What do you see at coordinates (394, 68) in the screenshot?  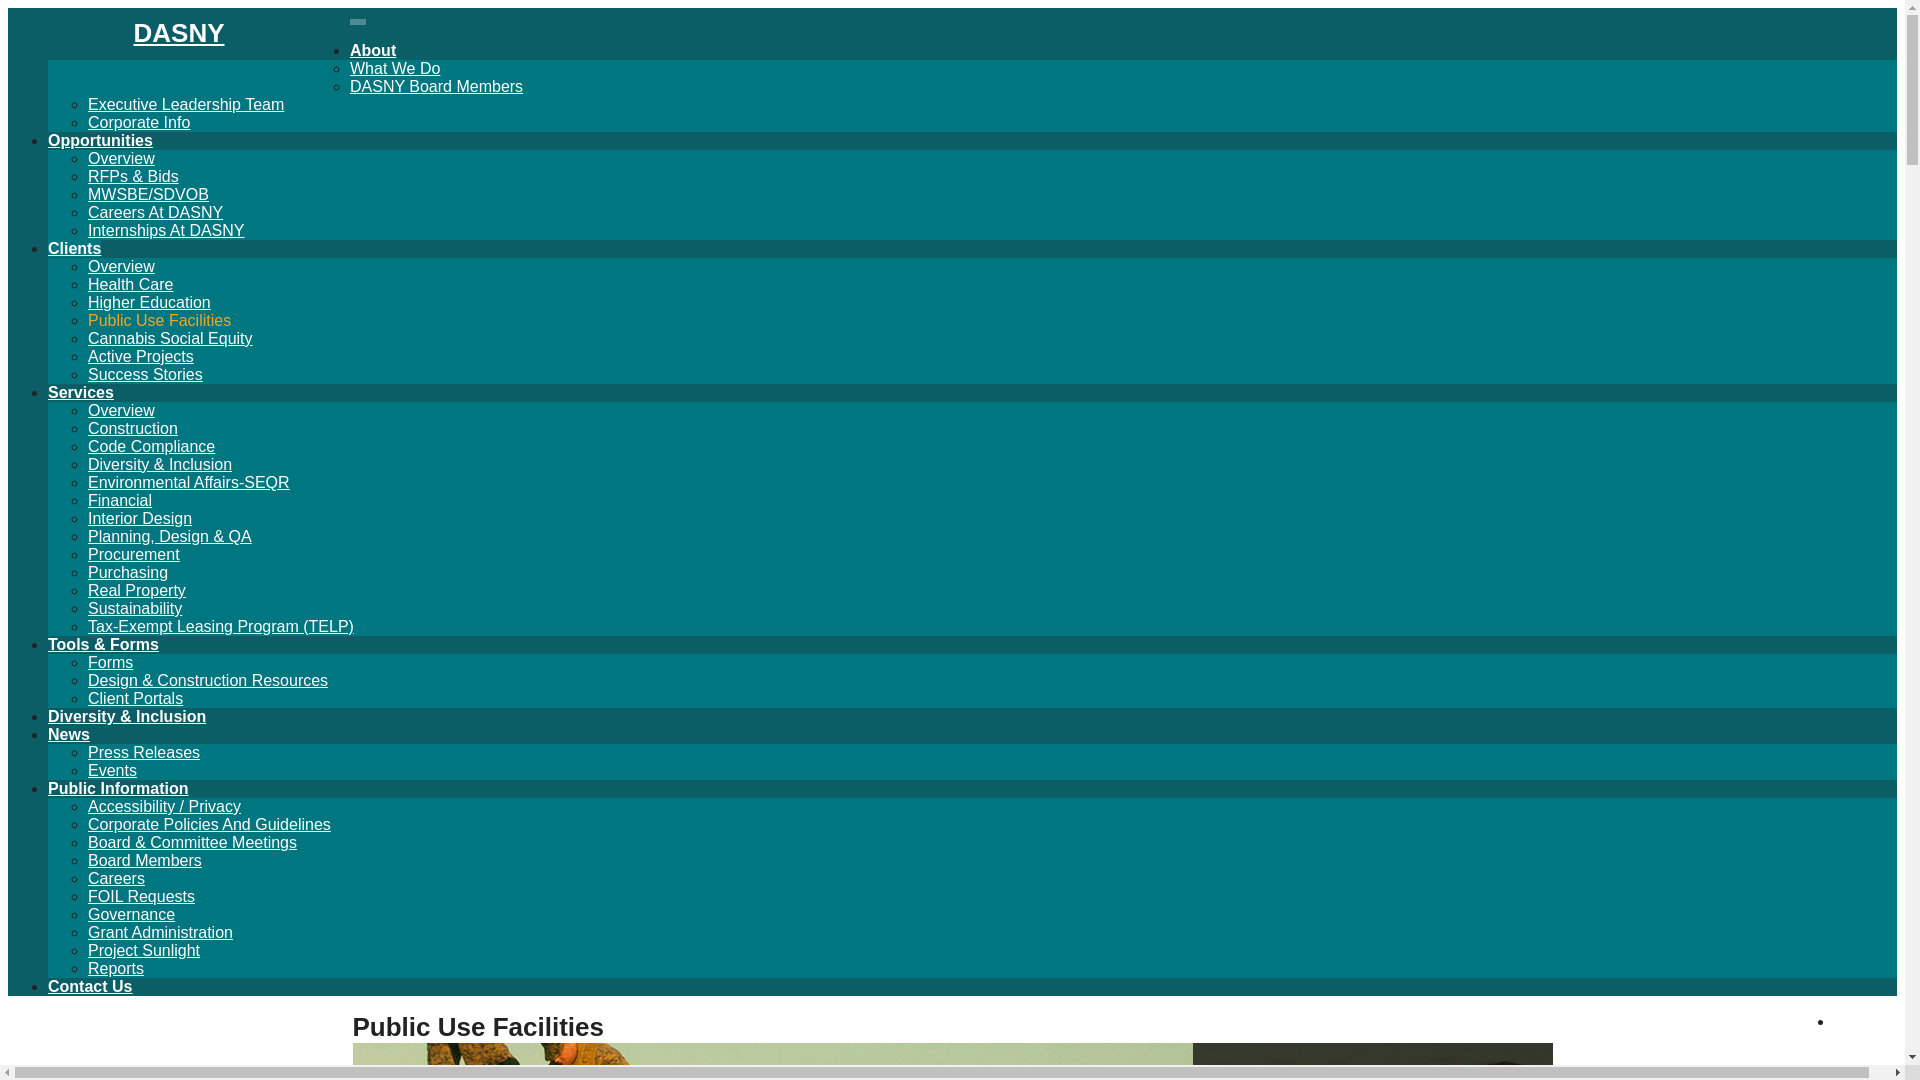 I see `What We Do` at bounding box center [394, 68].